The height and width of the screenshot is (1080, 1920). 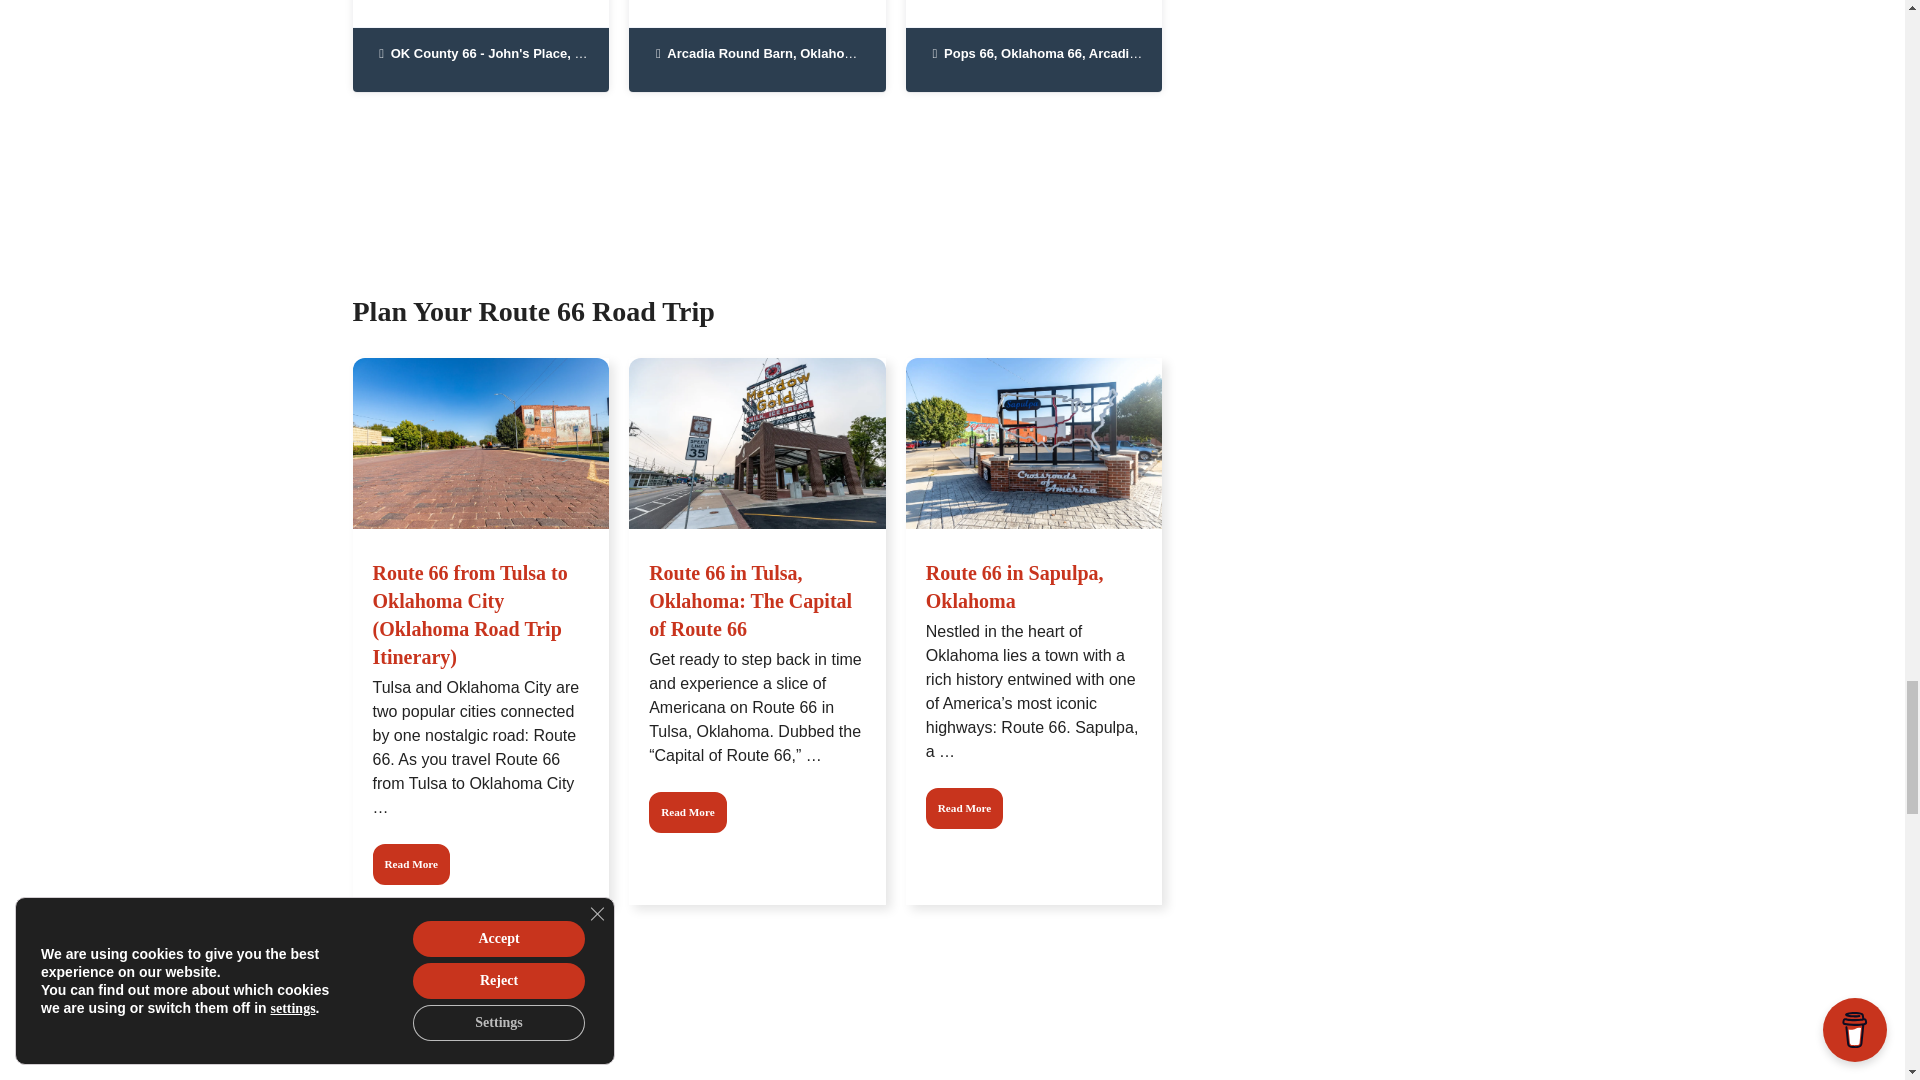 I want to click on Route 66 in Sapulpa, Oklahoma, so click(x=964, y=808).